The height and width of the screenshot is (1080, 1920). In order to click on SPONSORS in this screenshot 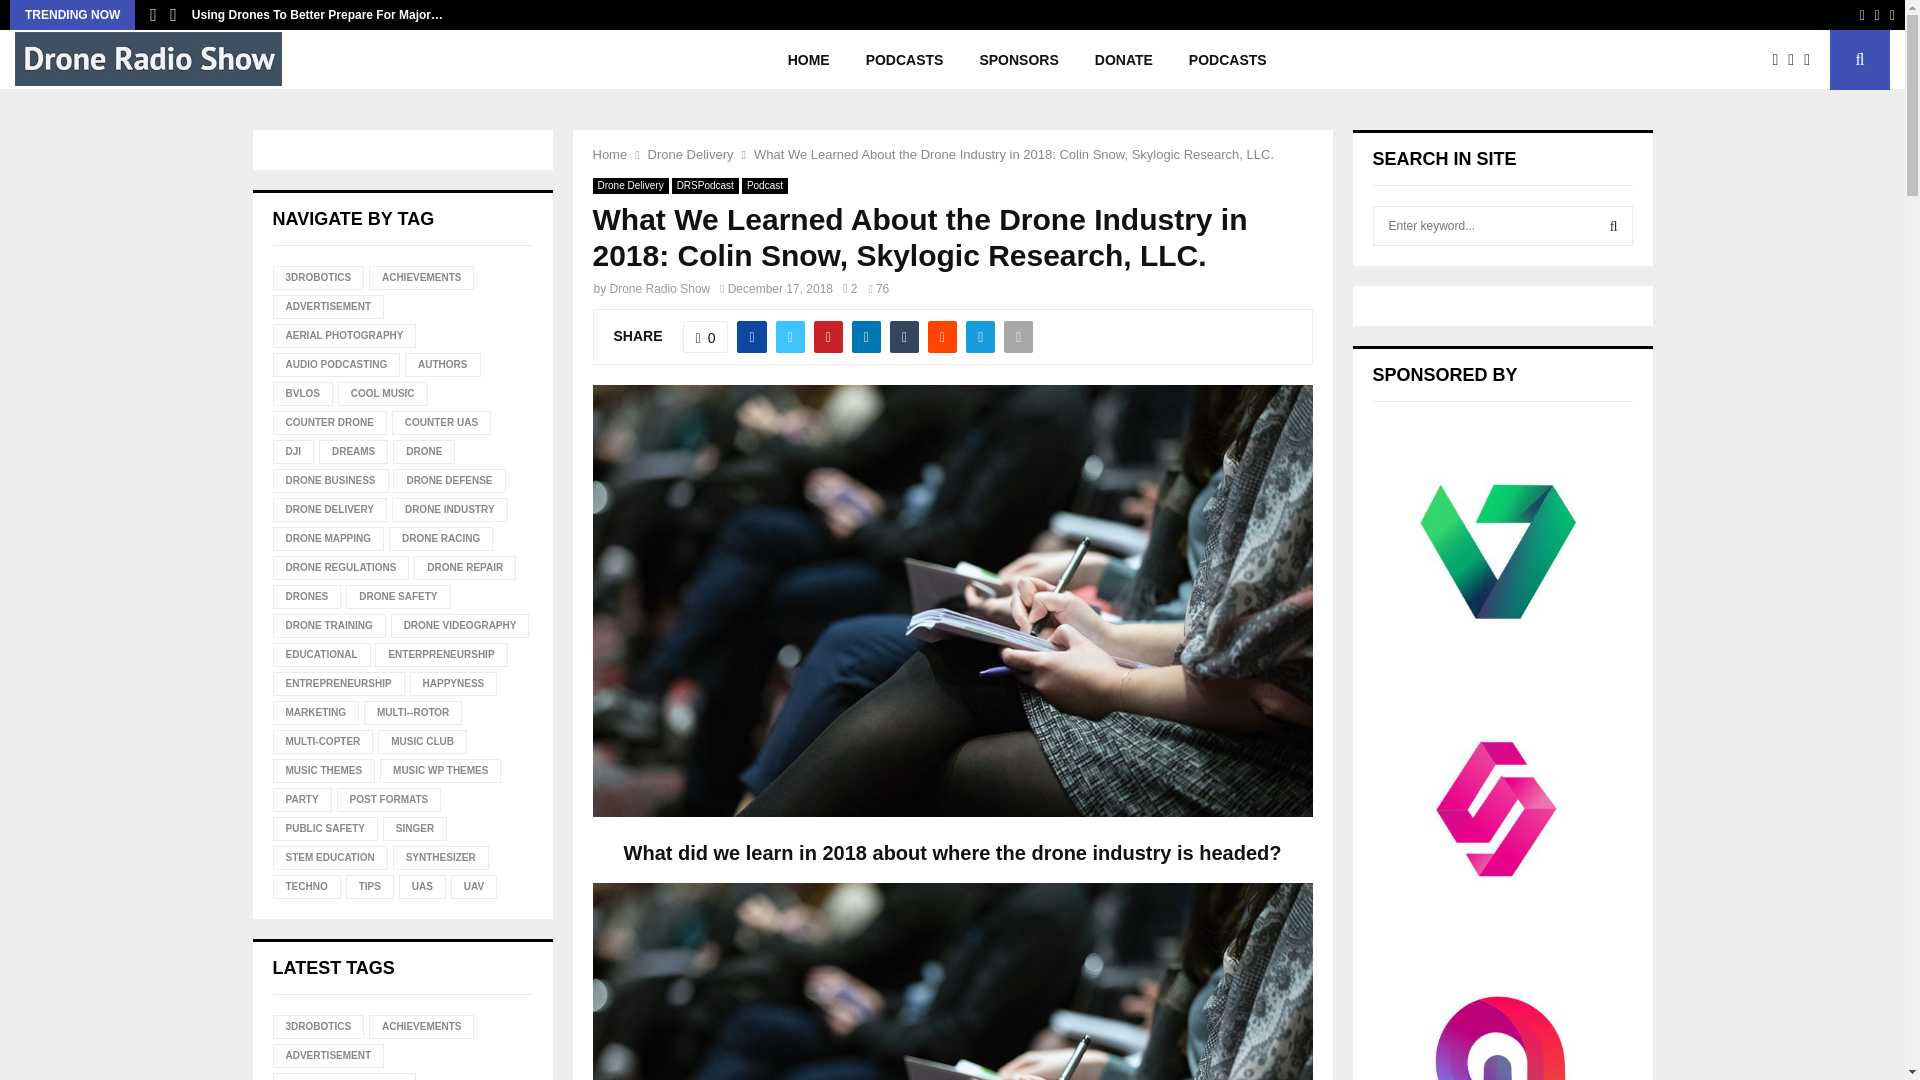, I will do `click(1018, 60)`.